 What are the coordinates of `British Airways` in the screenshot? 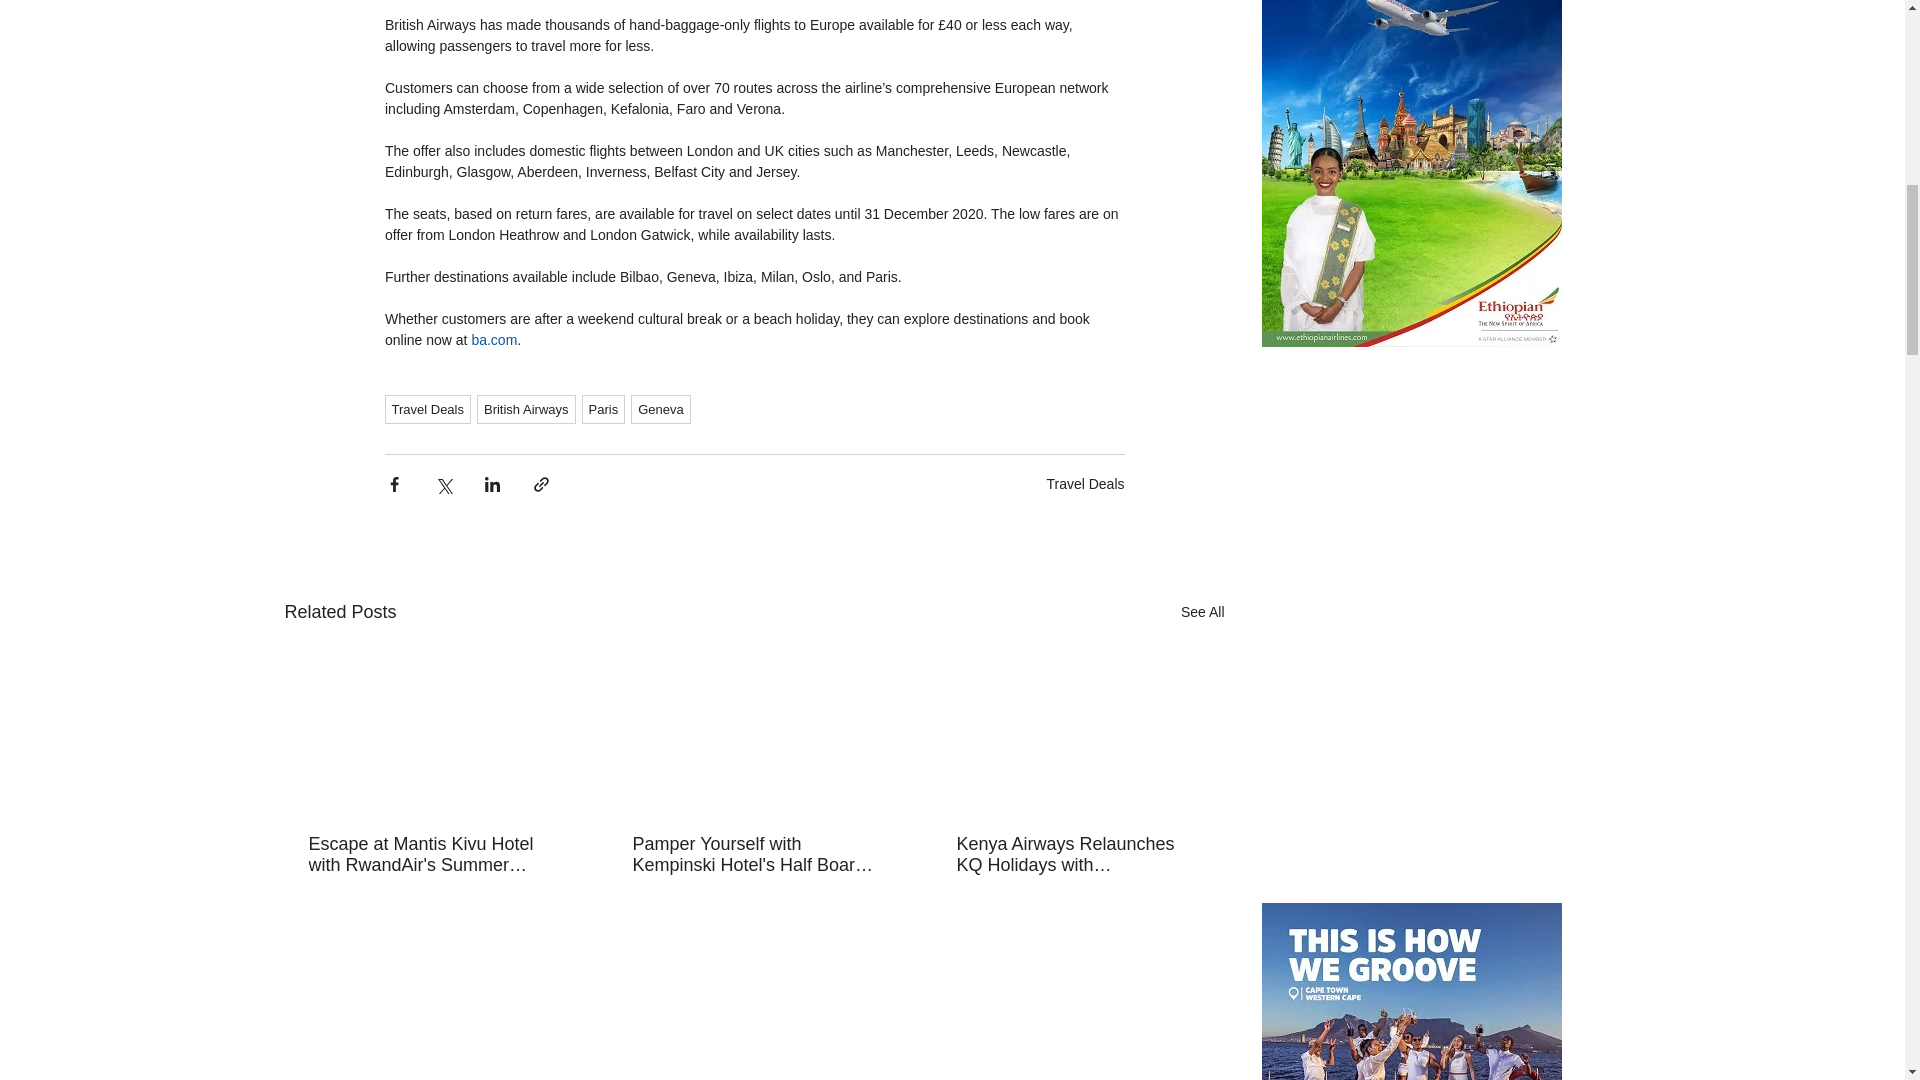 It's located at (526, 410).